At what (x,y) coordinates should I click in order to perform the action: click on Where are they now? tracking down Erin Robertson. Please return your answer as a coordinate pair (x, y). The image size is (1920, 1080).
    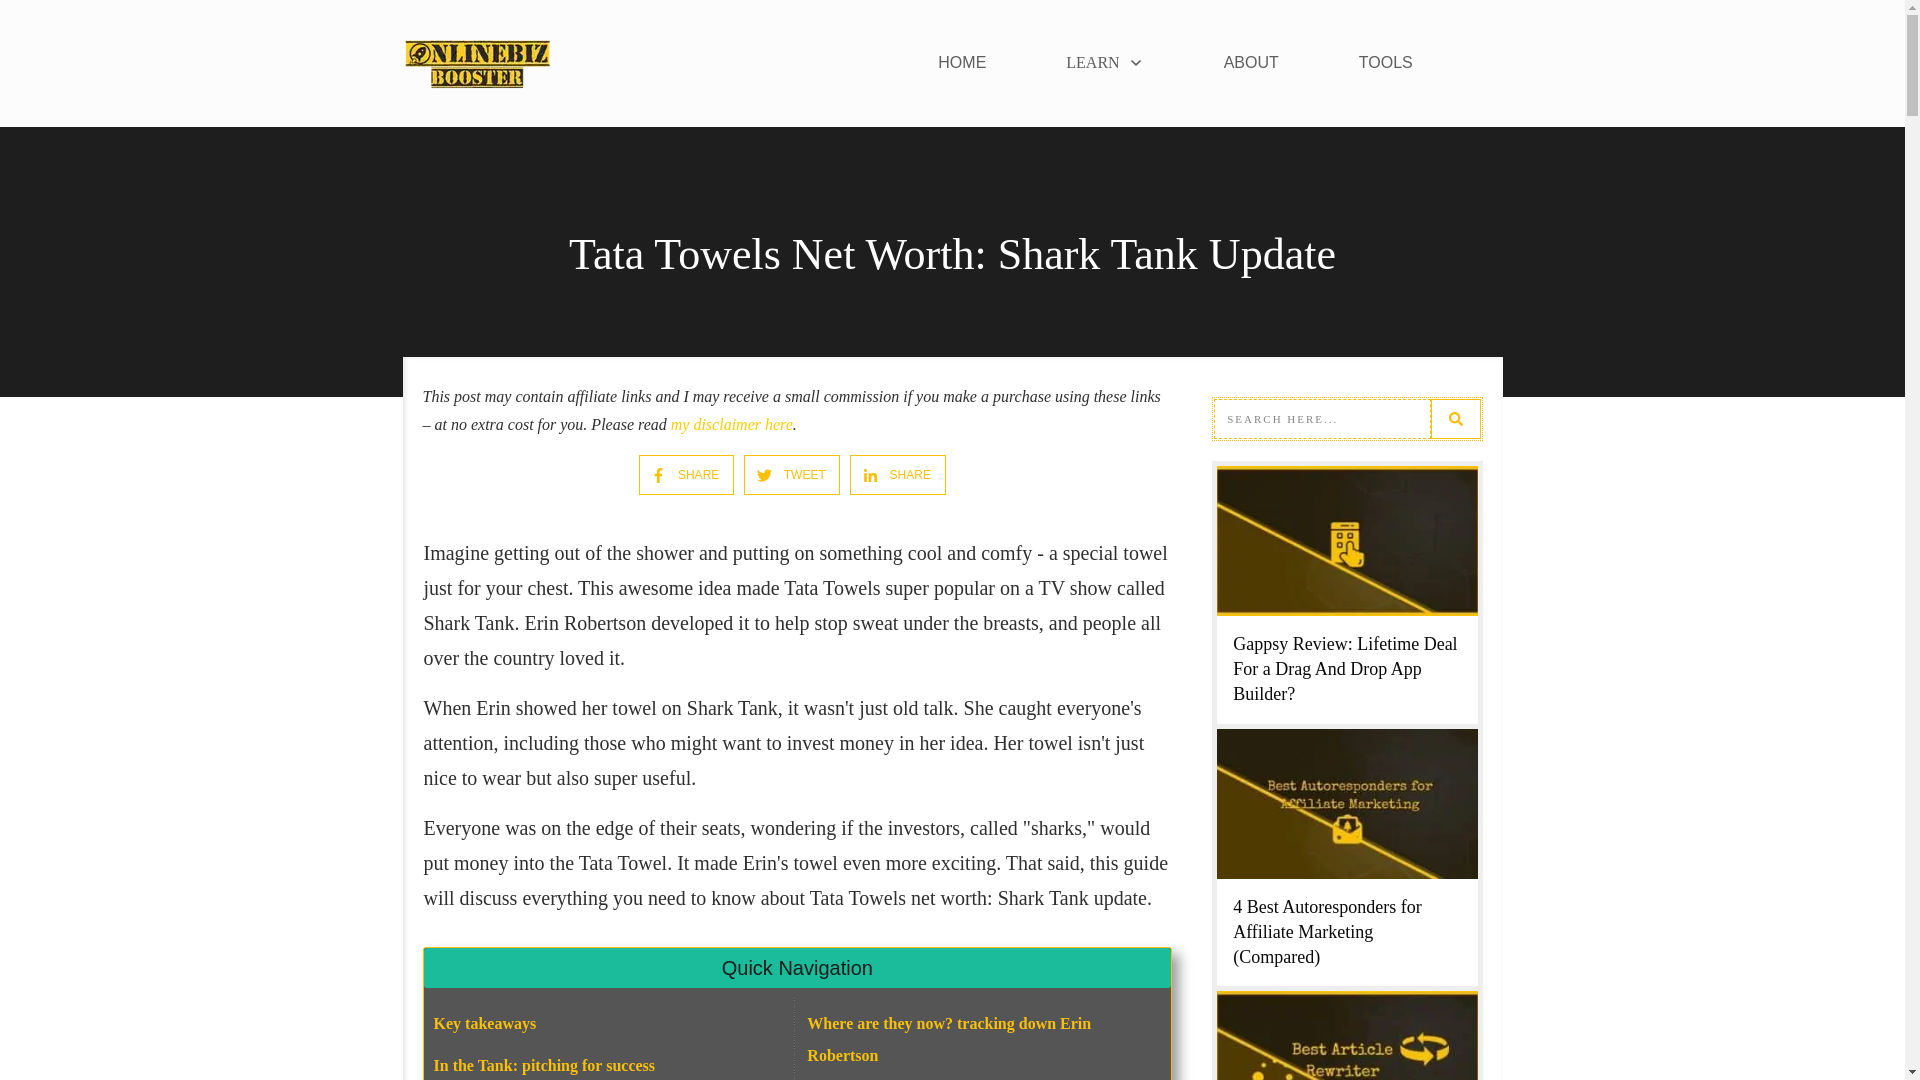
    Looking at the image, I should click on (948, 1039).